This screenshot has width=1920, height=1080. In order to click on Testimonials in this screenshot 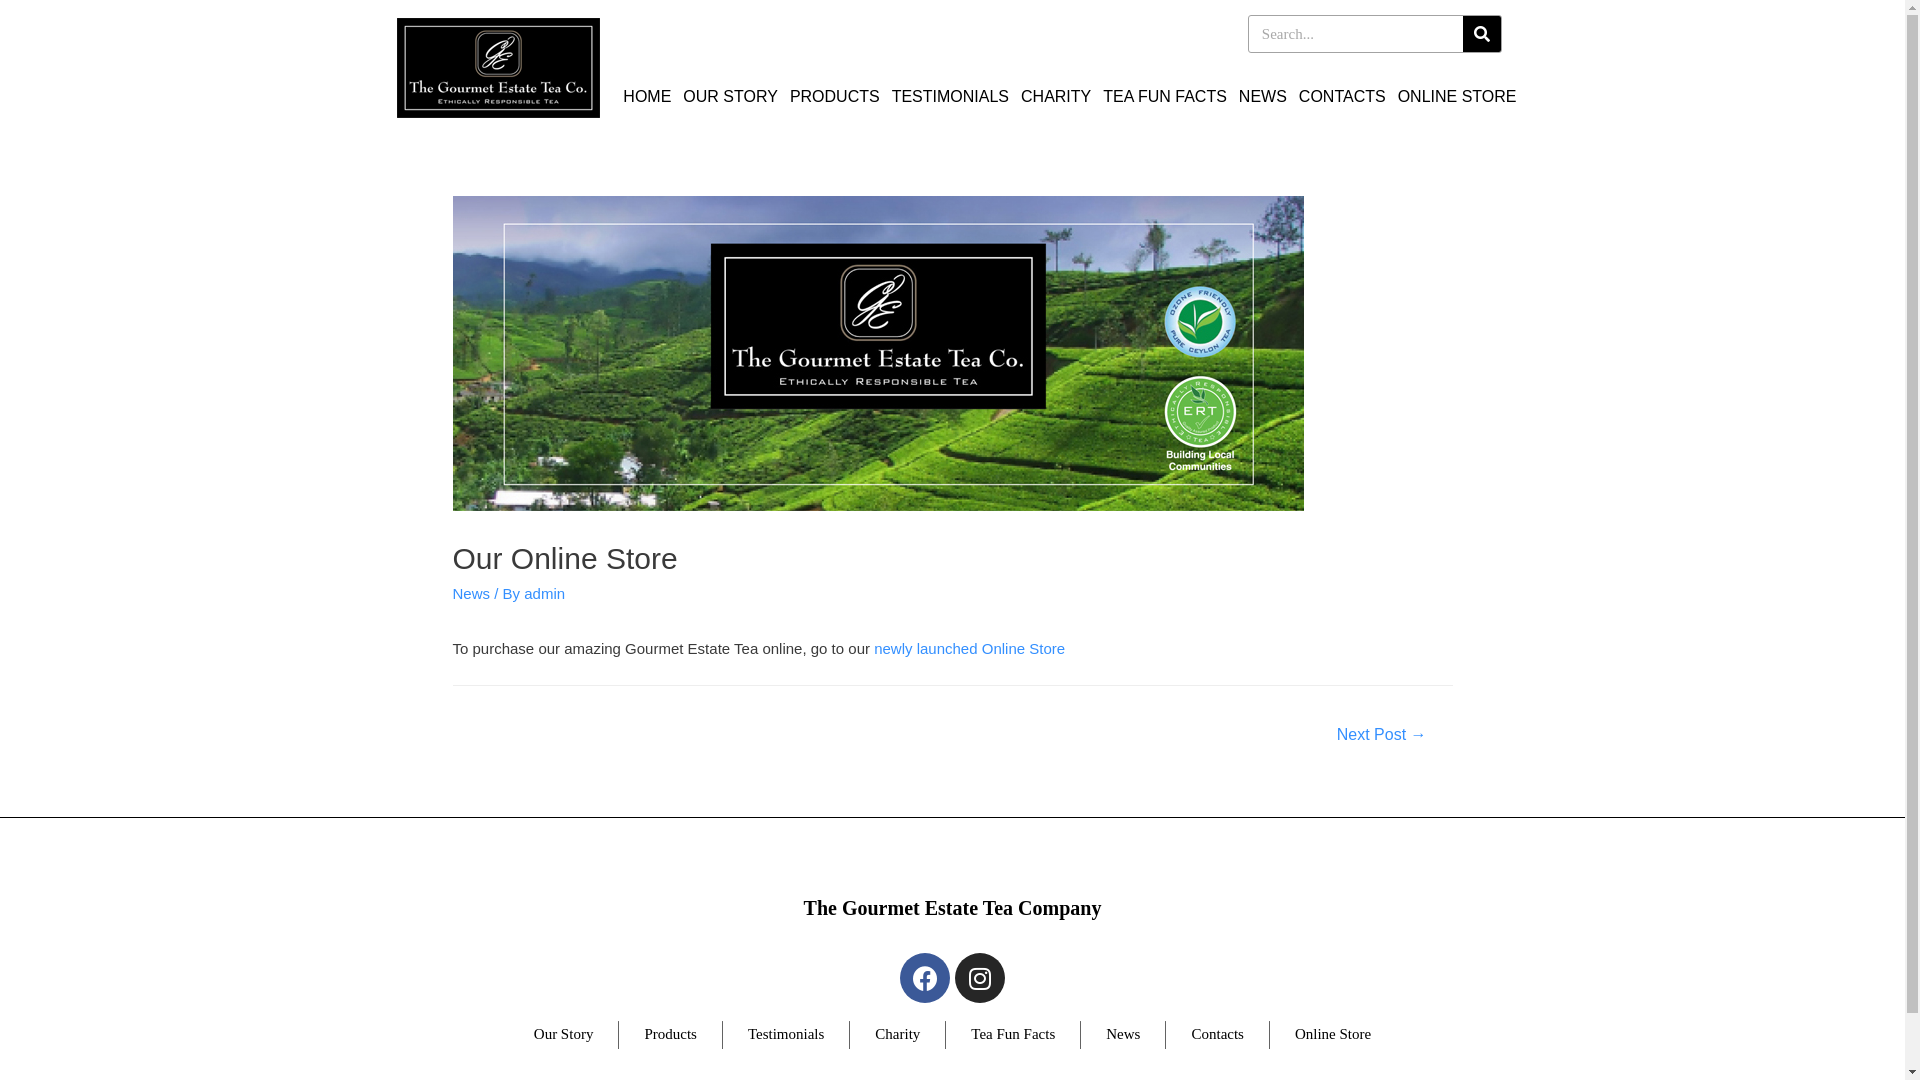, I will do `click(786, 1035)`.